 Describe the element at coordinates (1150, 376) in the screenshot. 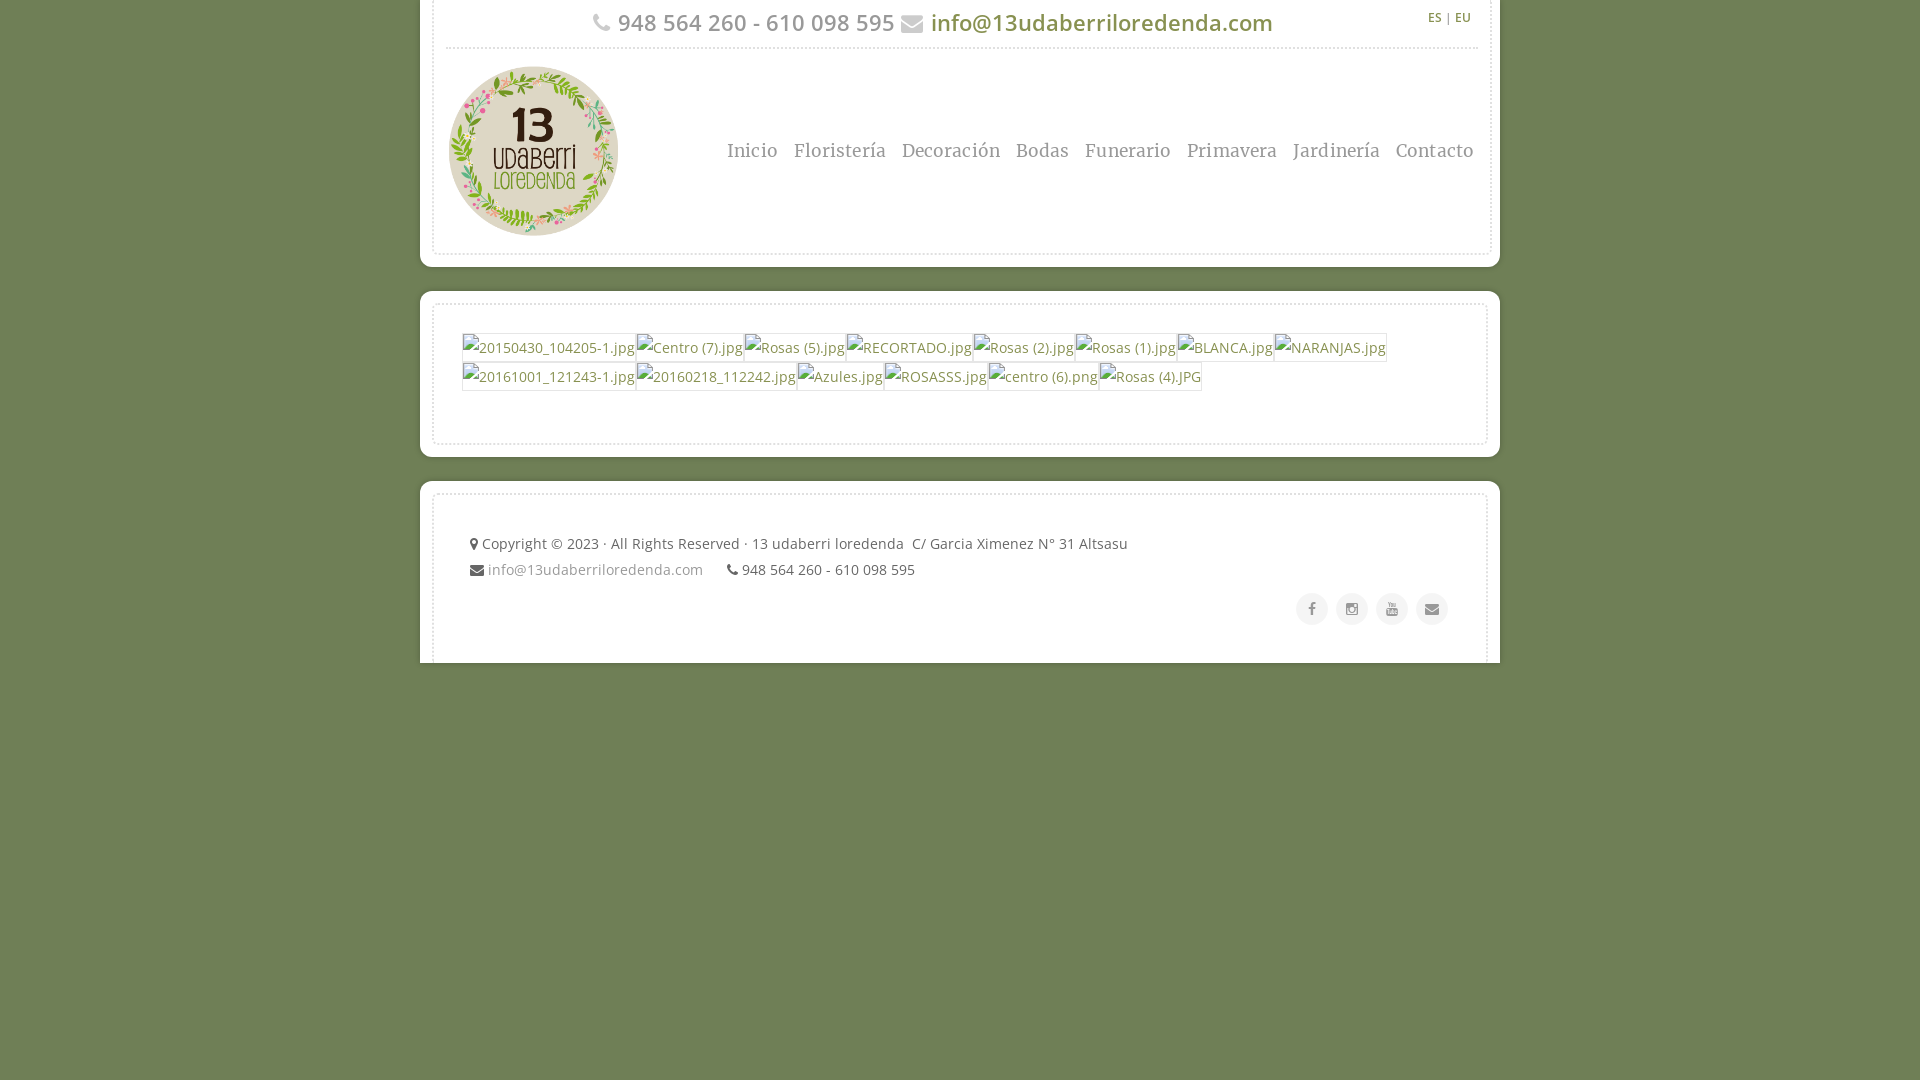

I see `Rosas (4).JPG` at that location.